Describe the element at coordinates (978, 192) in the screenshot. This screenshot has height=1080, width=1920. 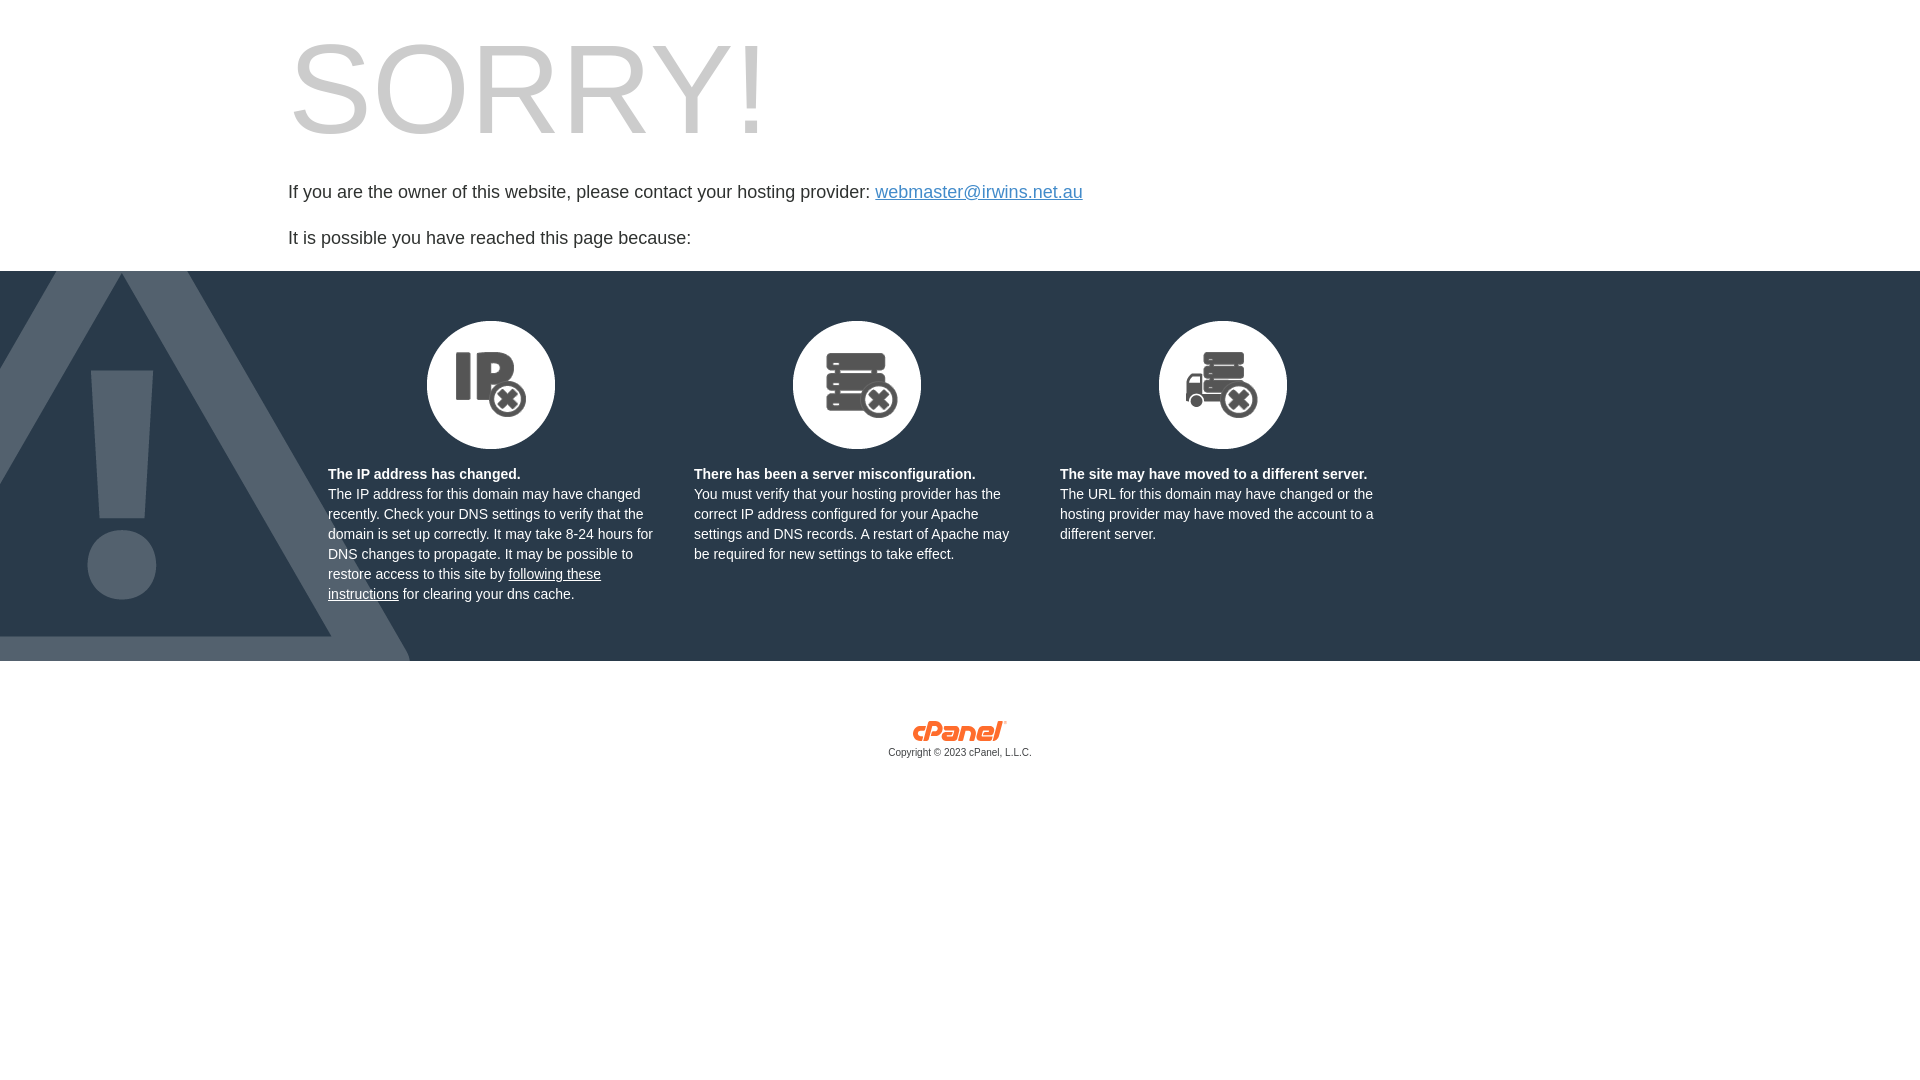
I see `webmaster@irwins.net.au` at that location.